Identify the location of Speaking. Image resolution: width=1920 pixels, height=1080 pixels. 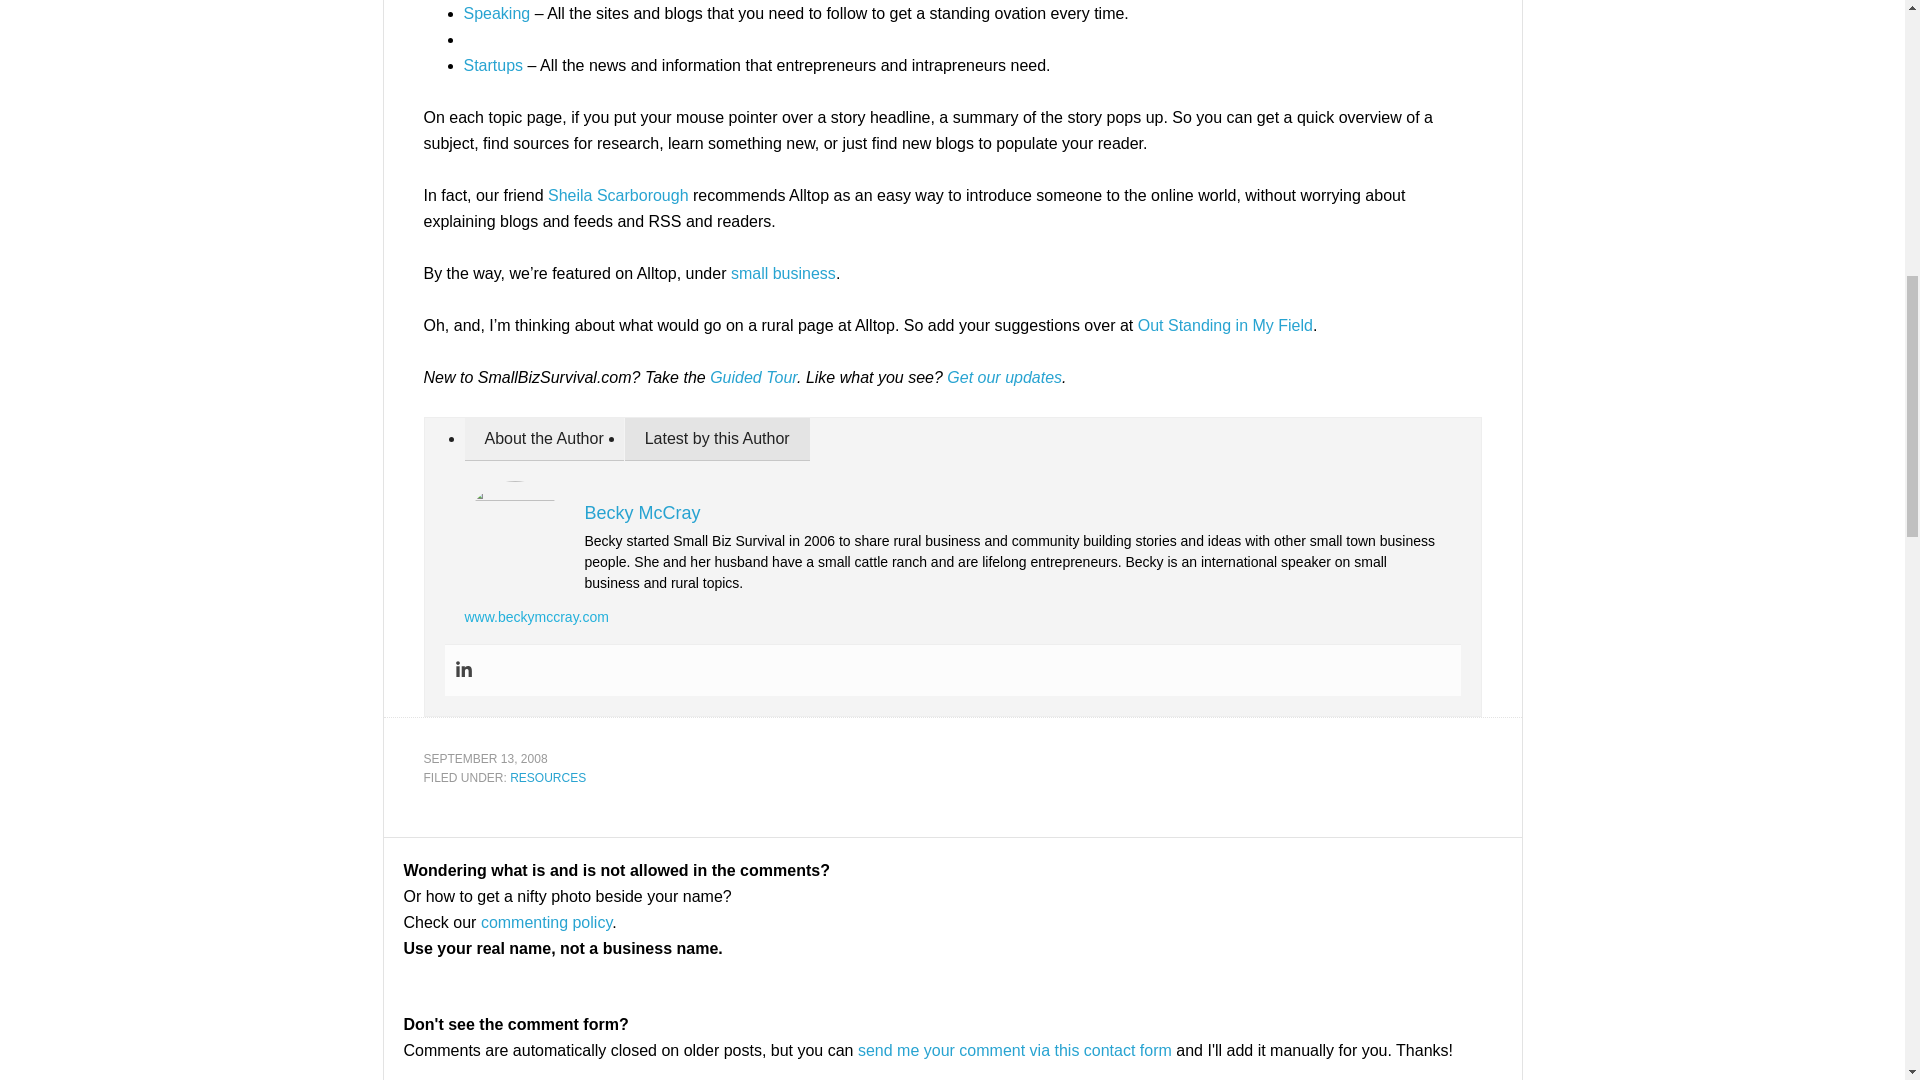
(498, 13).